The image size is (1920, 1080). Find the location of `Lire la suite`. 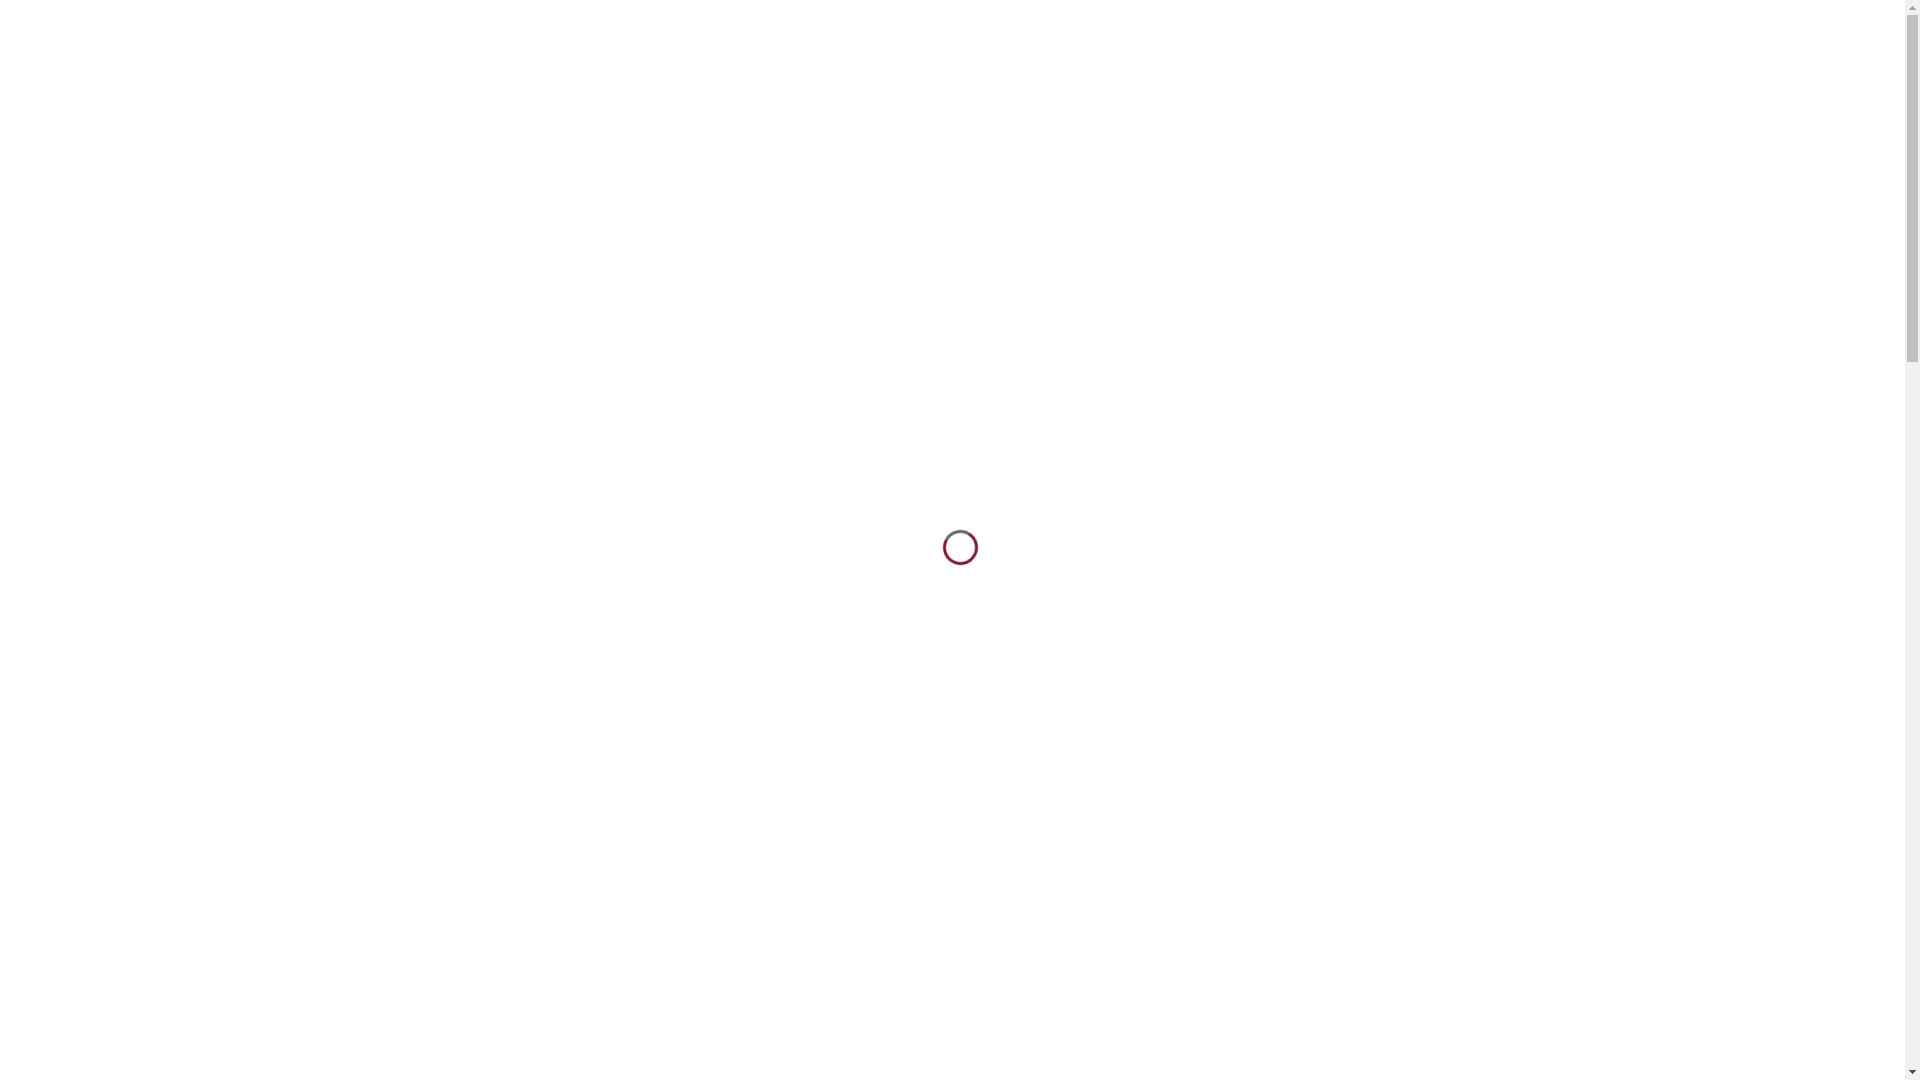

Lire la suite is located at coordinates (1499, 908).